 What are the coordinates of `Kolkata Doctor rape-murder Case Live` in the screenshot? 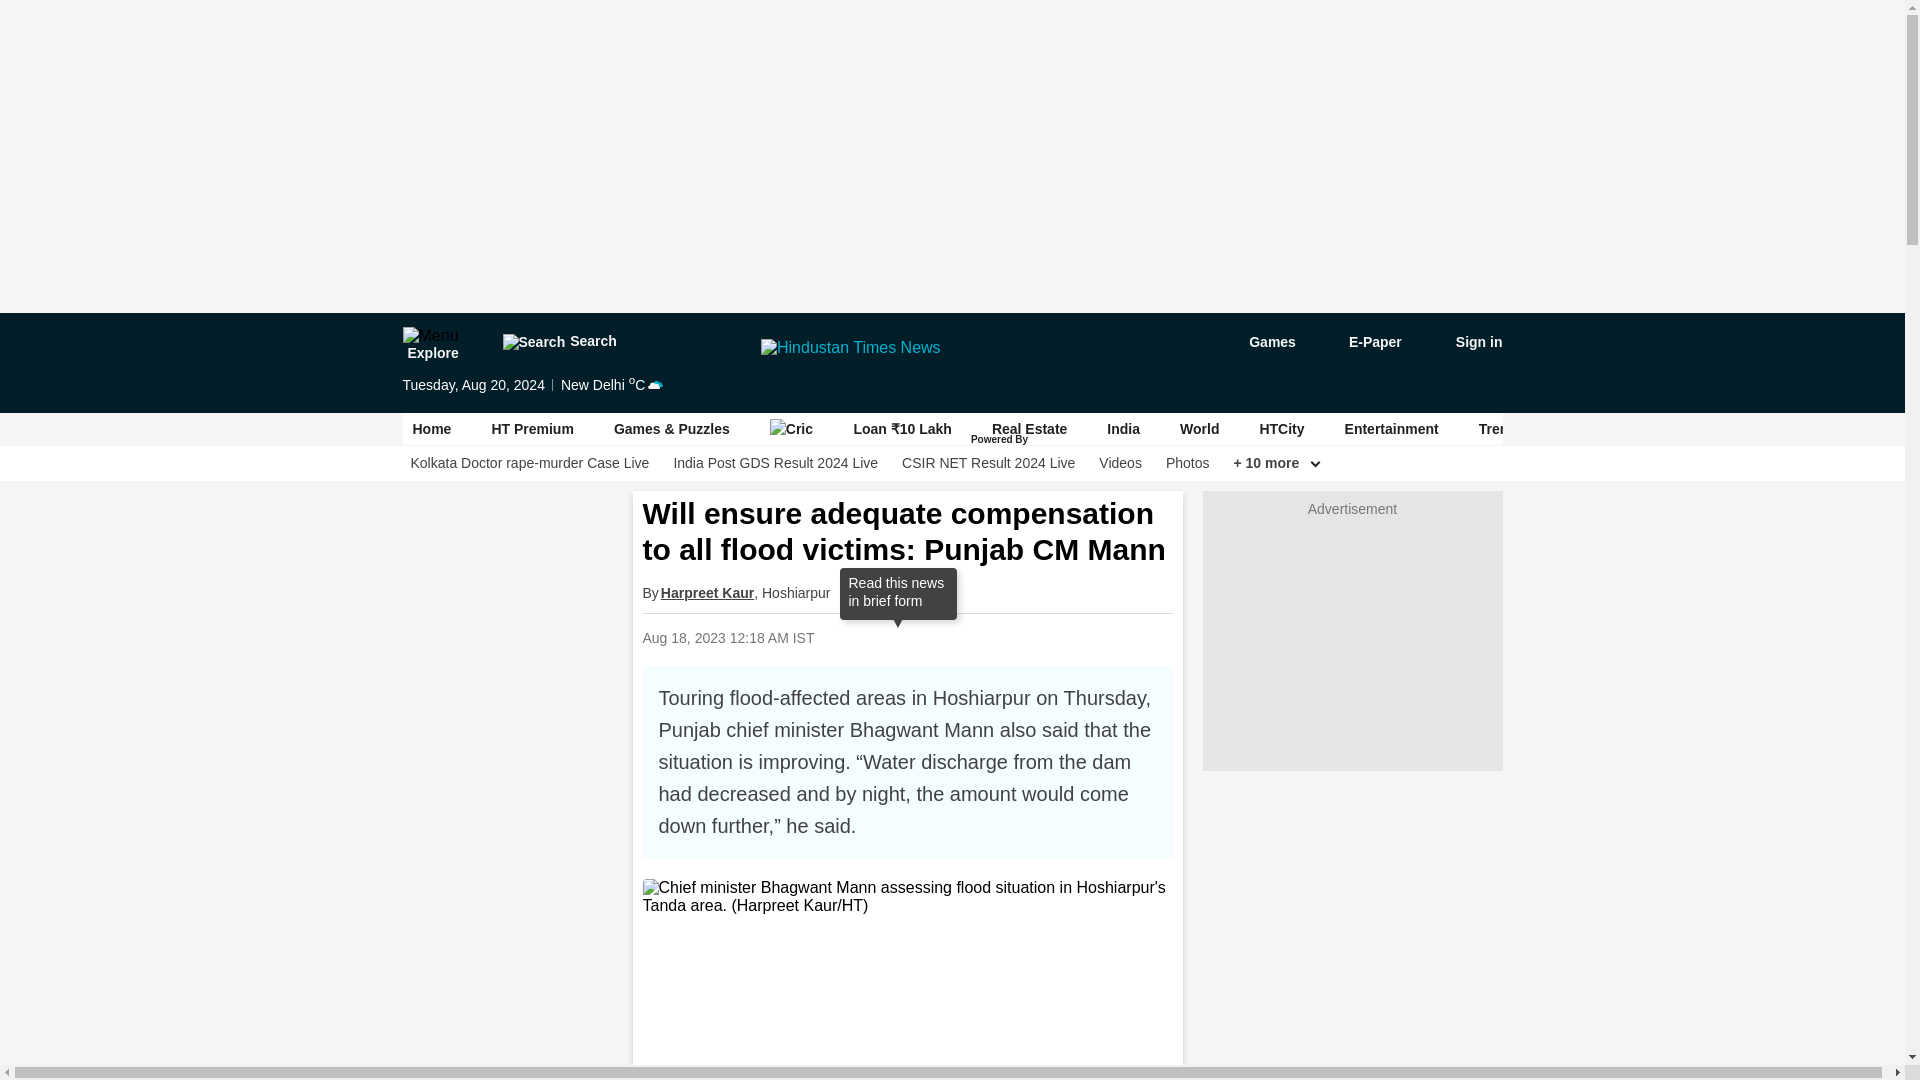 It's located at (529, 463).